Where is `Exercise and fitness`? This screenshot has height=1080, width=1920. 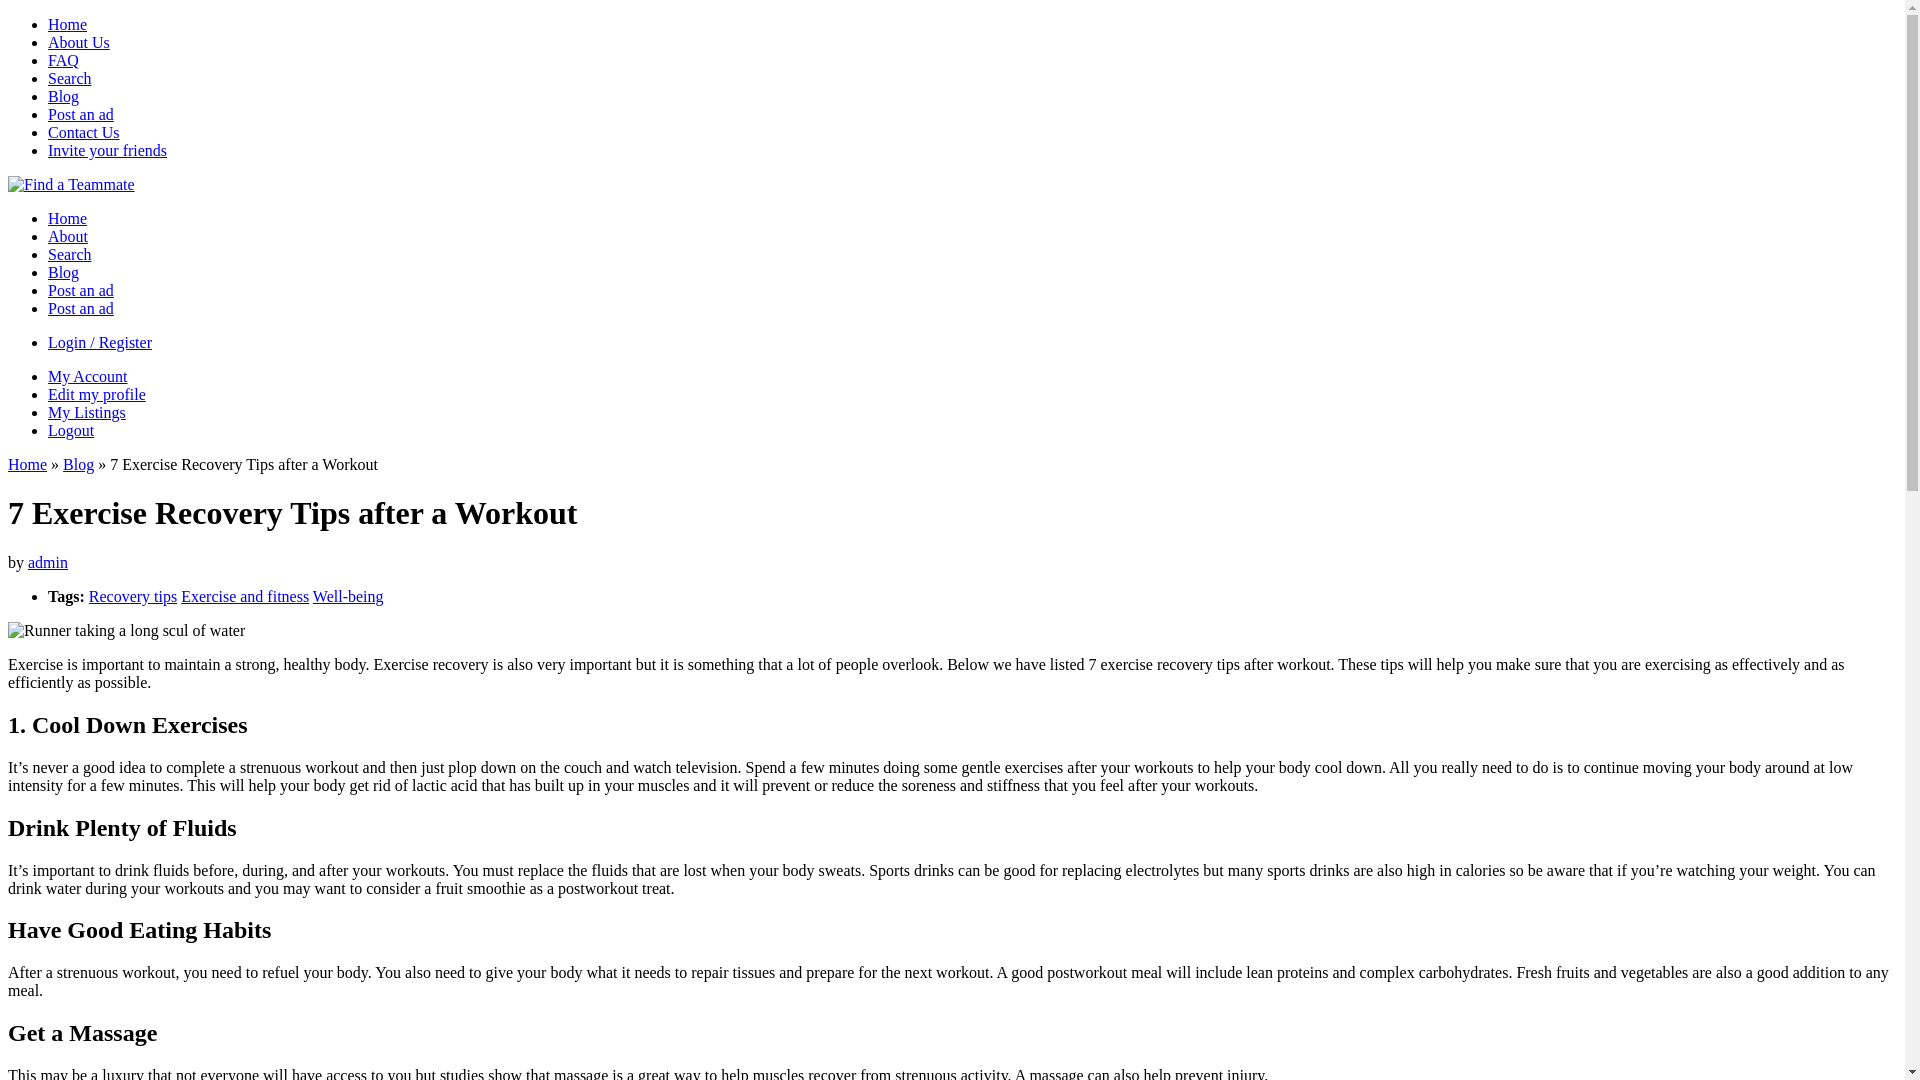 Exercise and fitness is located at coordinates (245, 596).